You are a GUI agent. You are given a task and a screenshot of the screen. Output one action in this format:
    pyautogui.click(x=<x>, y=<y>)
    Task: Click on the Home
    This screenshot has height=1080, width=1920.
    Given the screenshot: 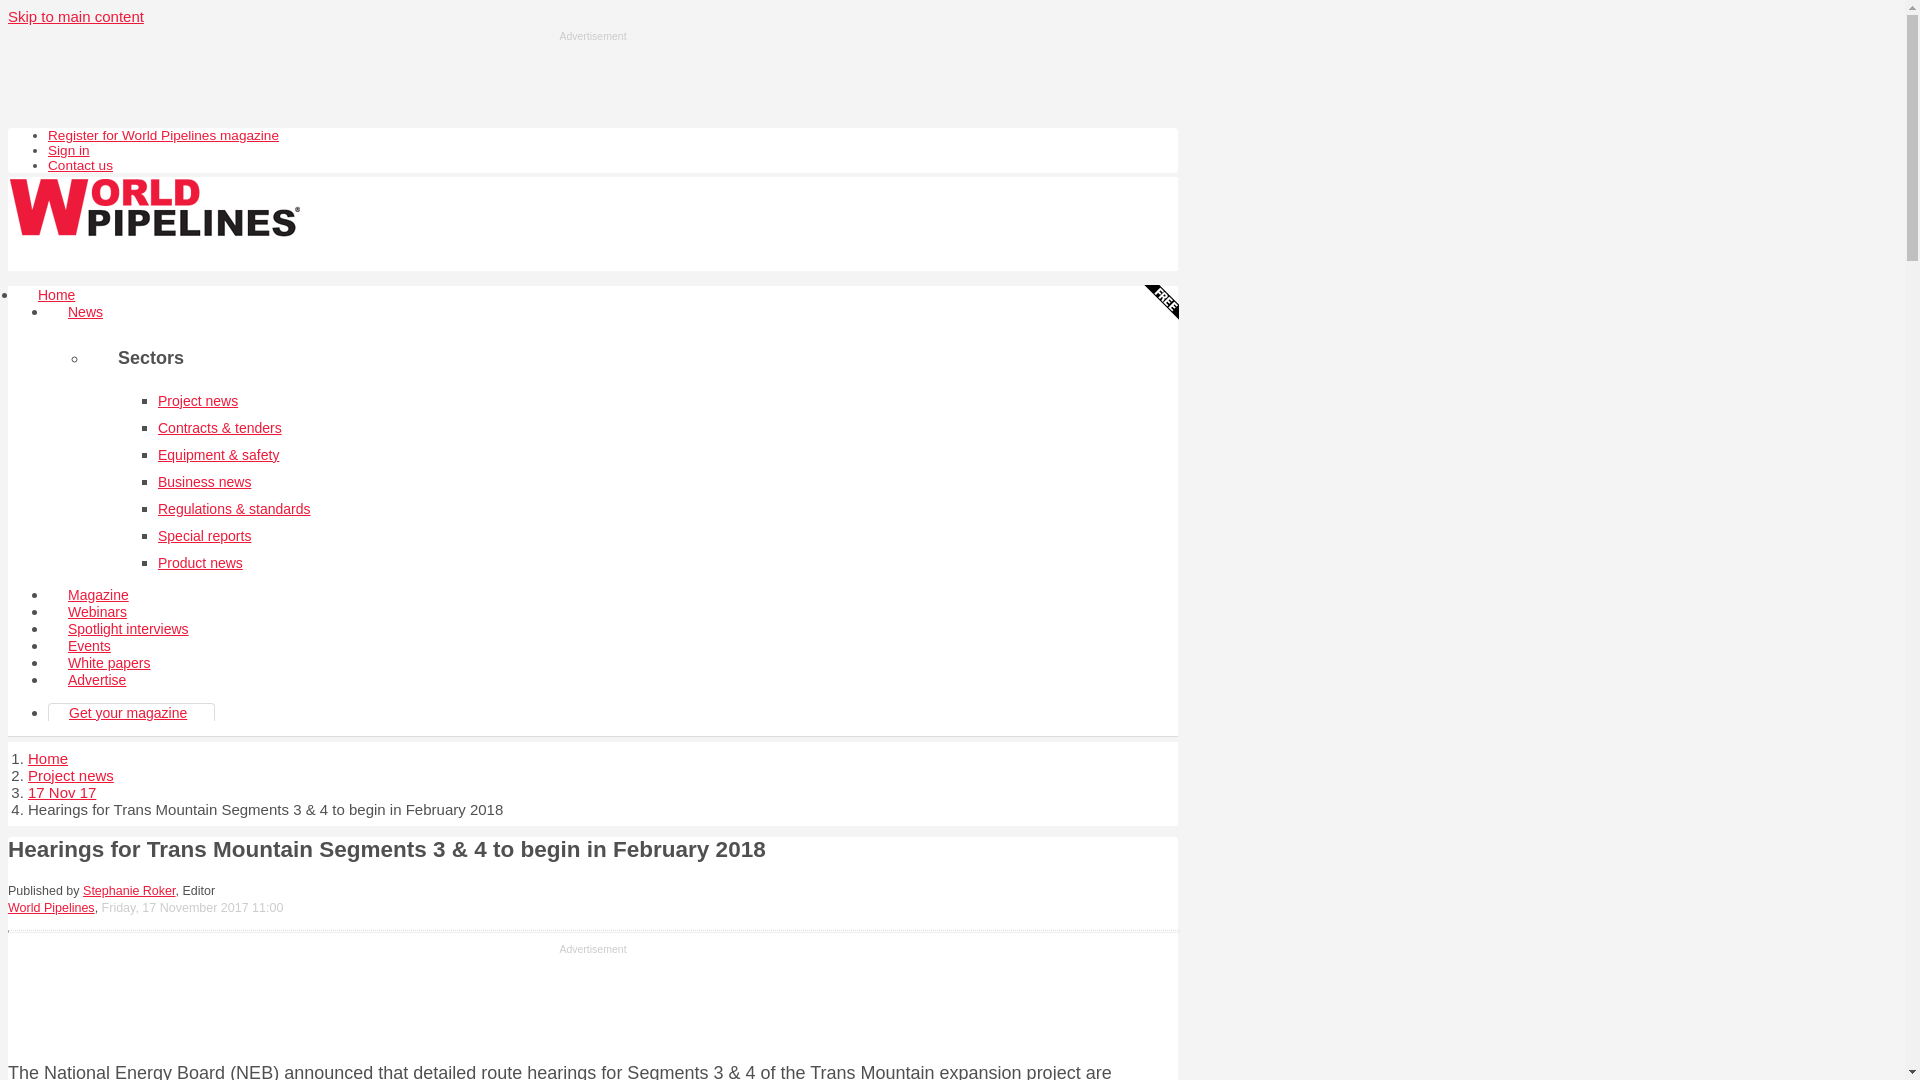 What is the action you would take?
    pyautogui.click(x=48, y=758)
    